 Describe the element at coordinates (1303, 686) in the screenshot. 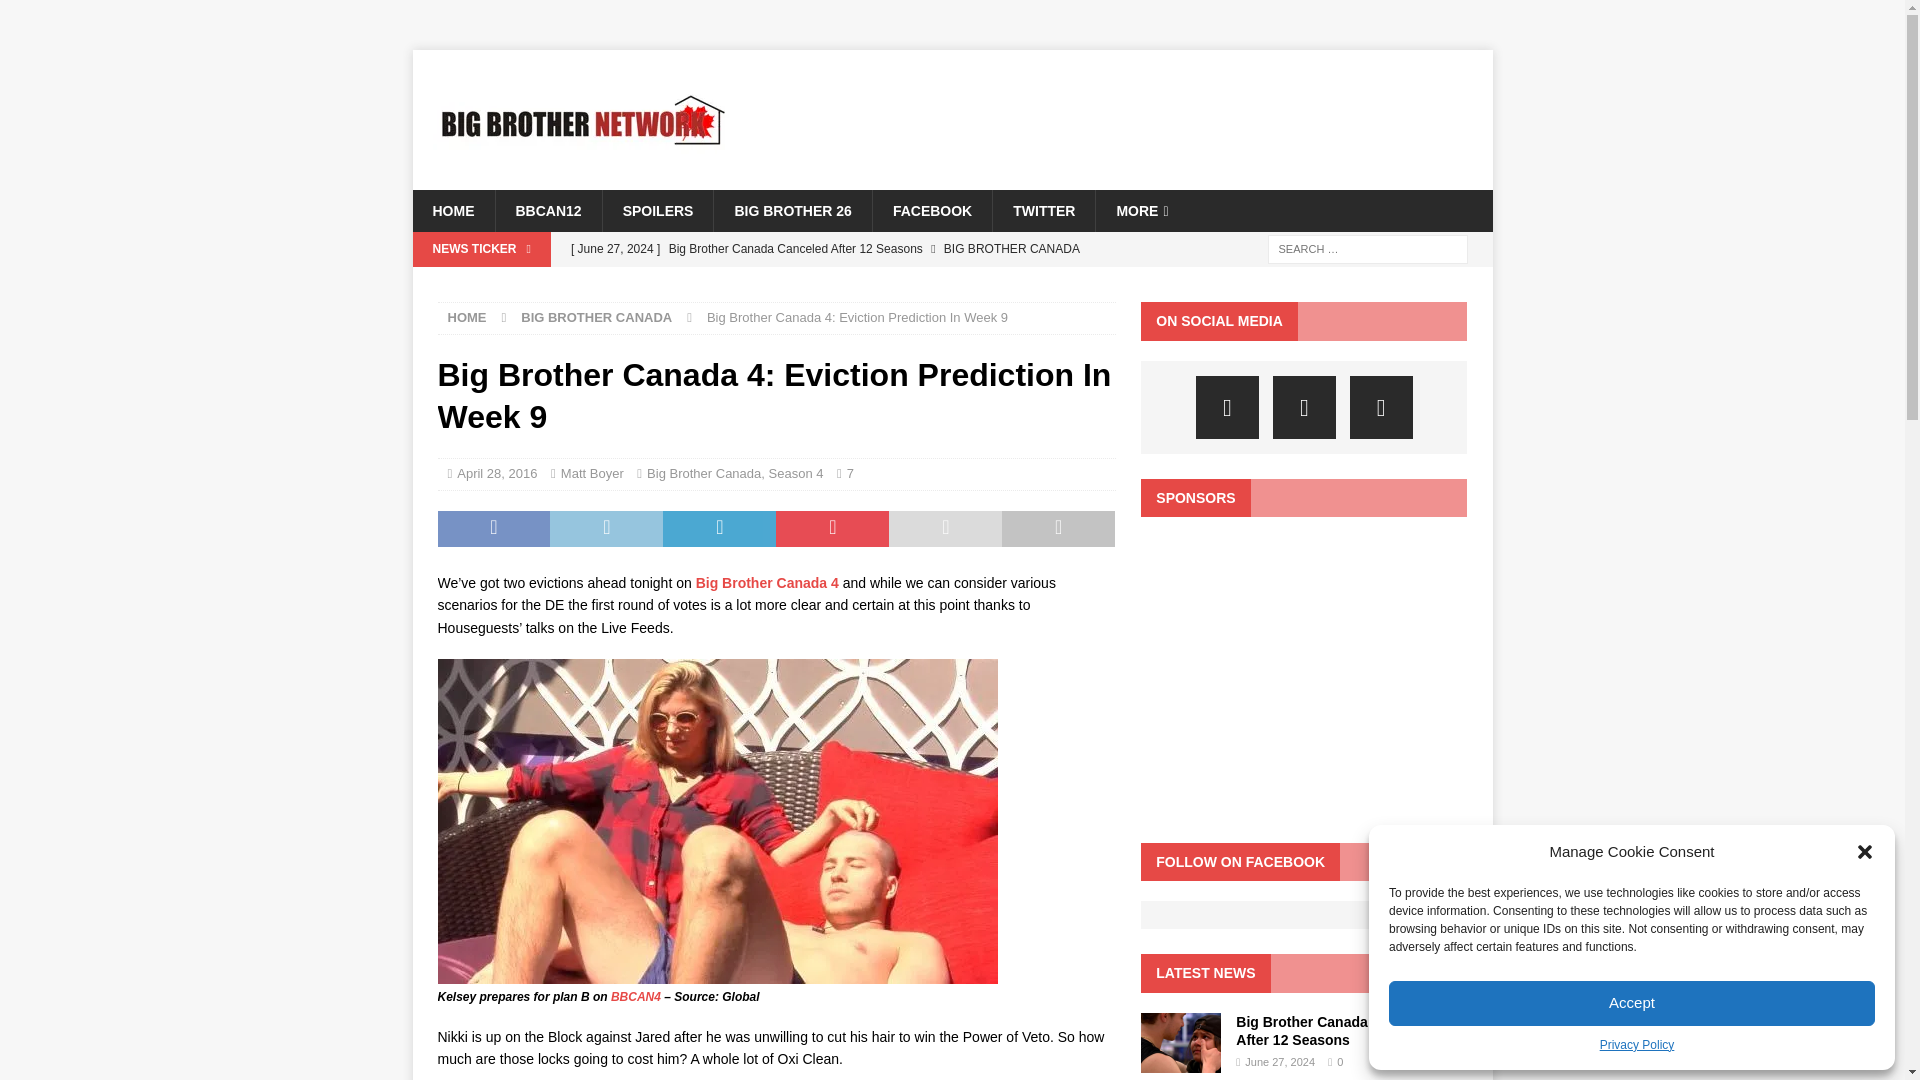

I see `Advertisement` at that location.